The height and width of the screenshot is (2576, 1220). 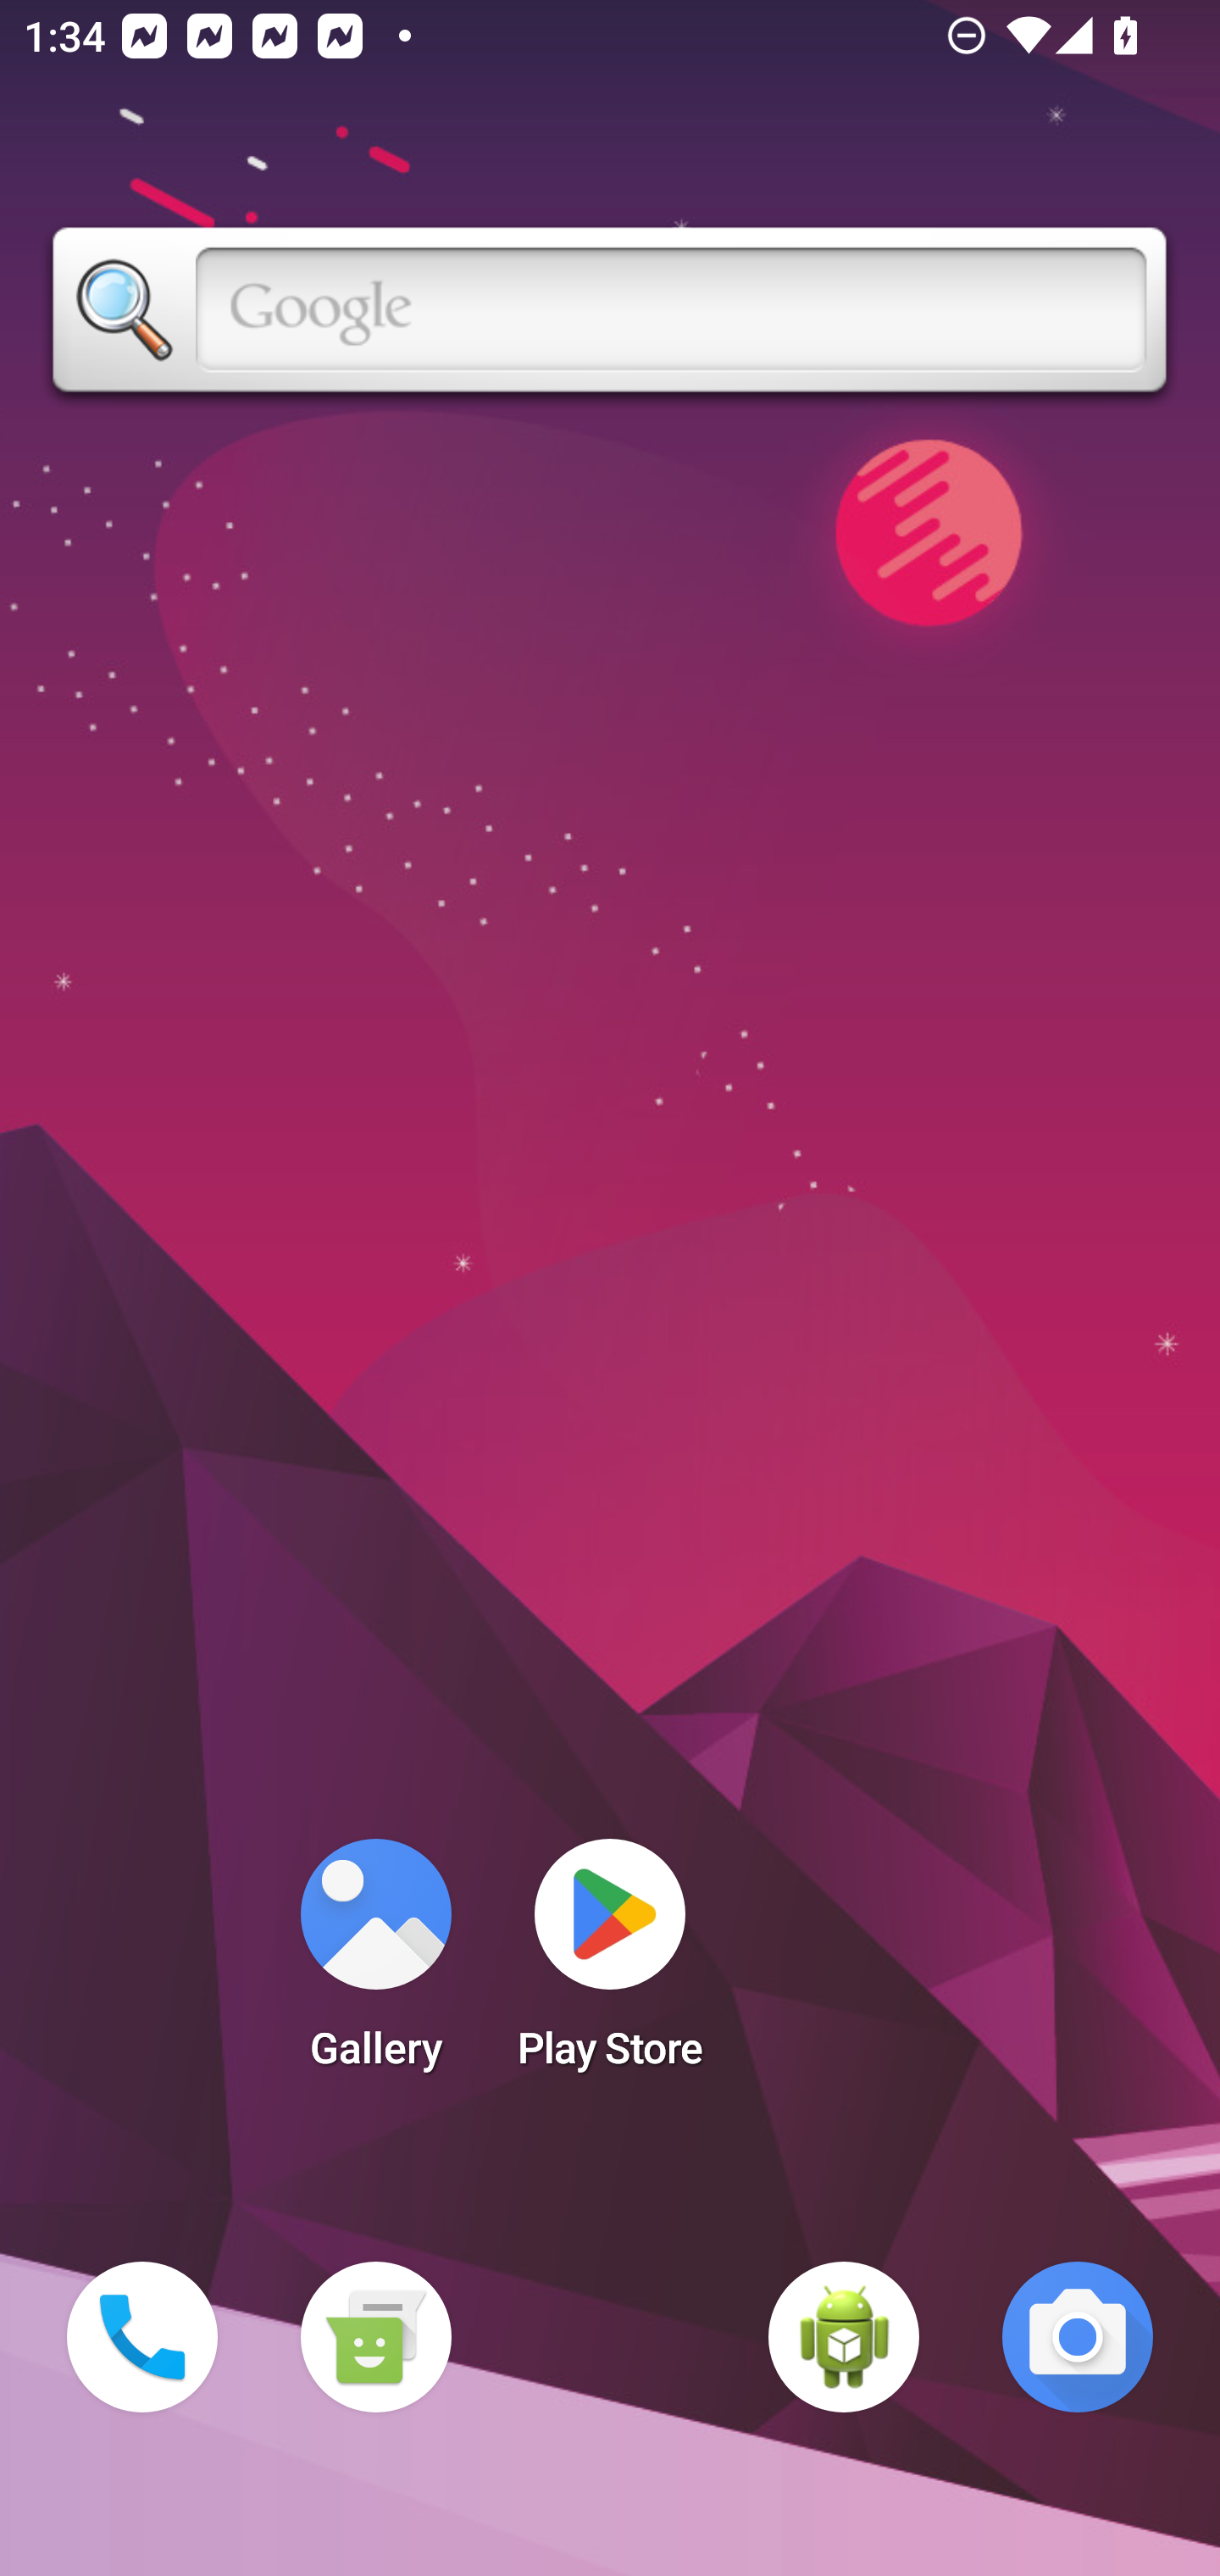 I want to click on Gallery, so click(x=375, y=1964).